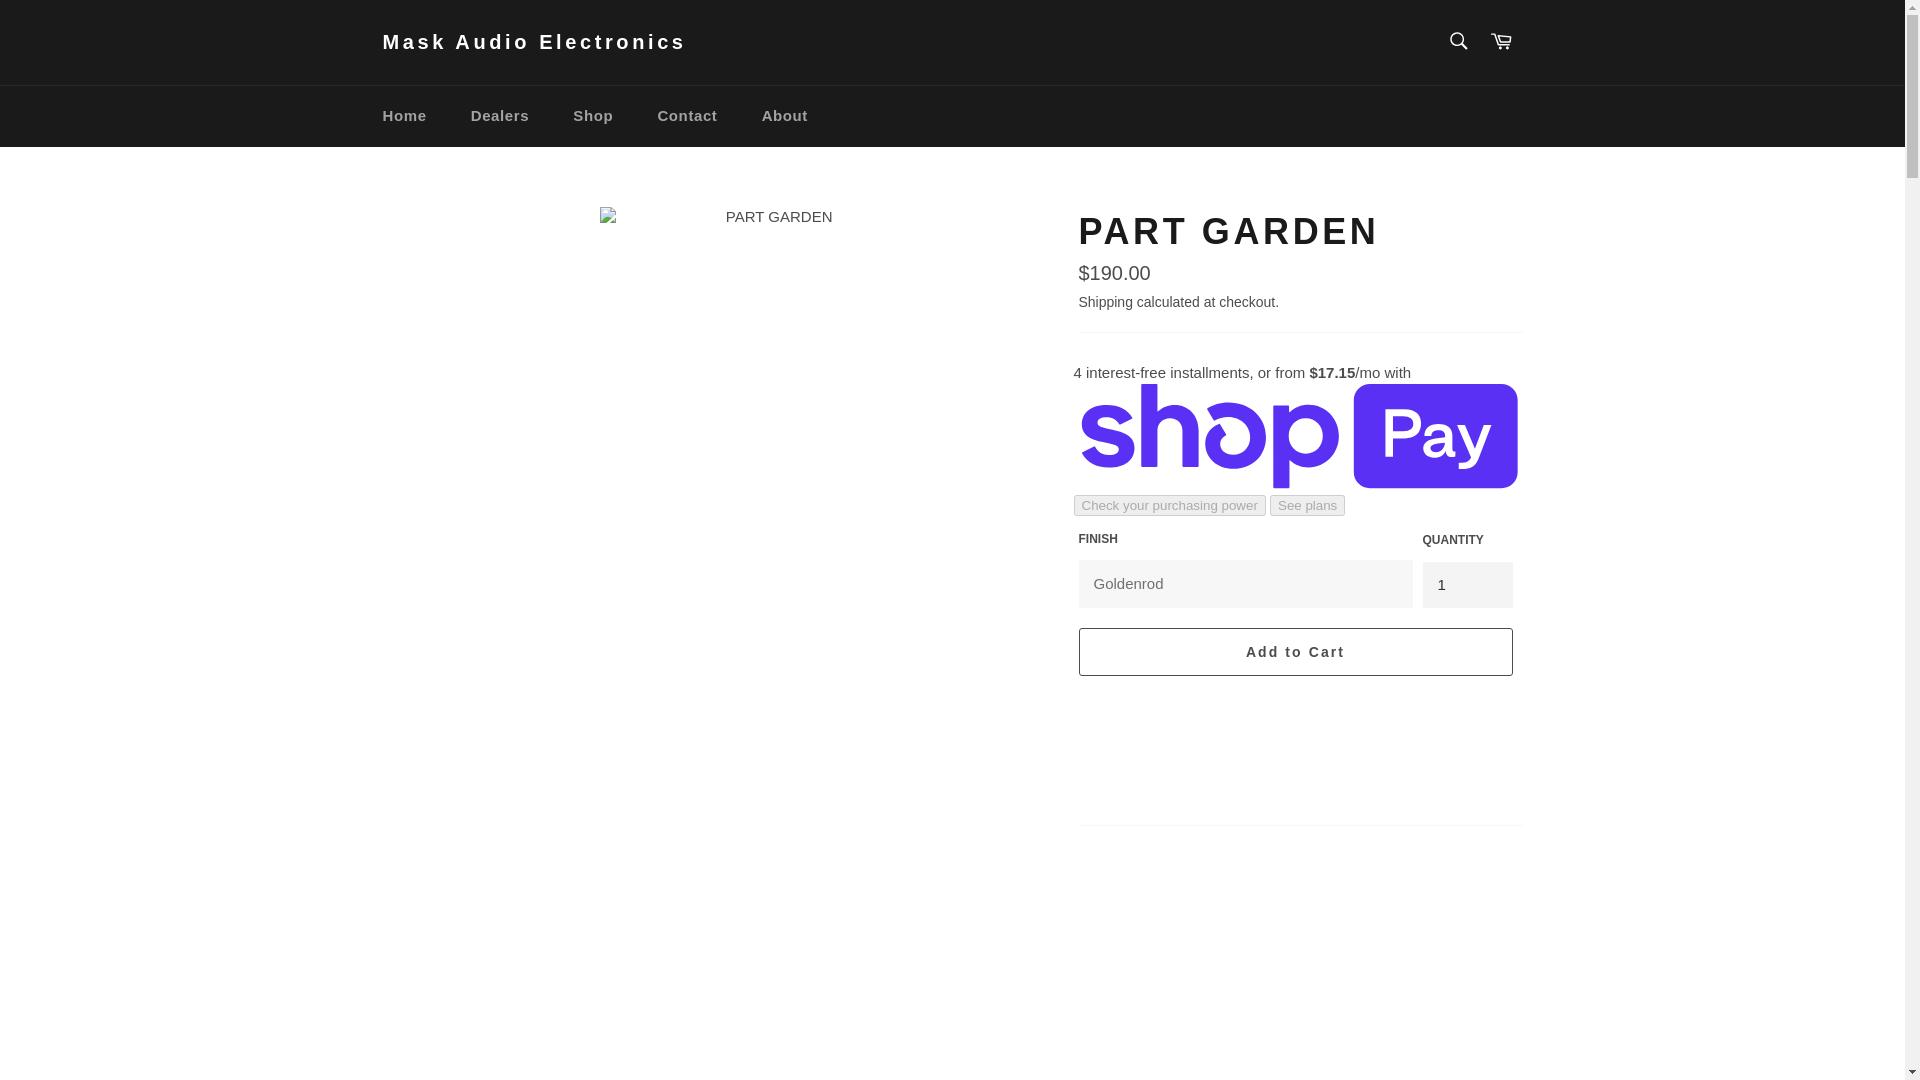  Describe the element at coordinates (592, 116) in the screenshot. I see `Shop` at that location.